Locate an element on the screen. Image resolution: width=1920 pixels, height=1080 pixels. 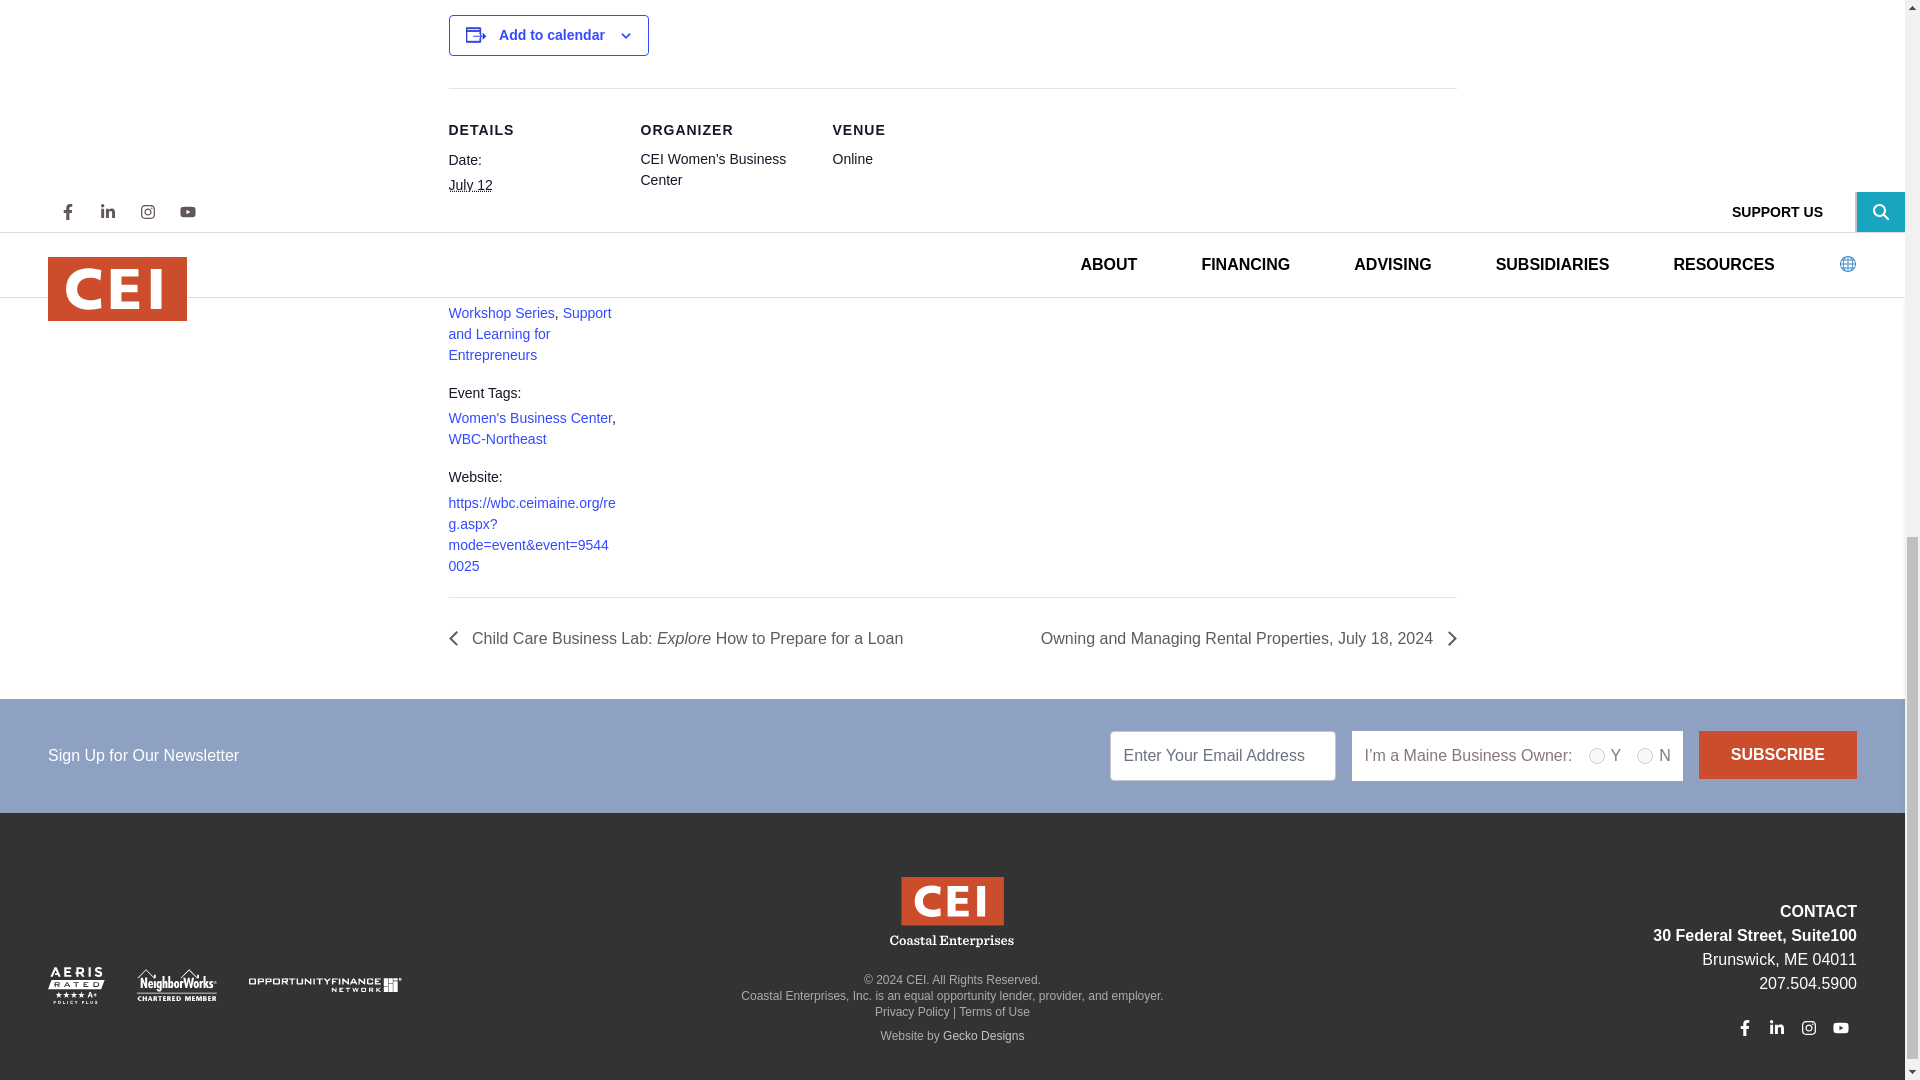
2024-07-12 is located at coordinates (469, 185).